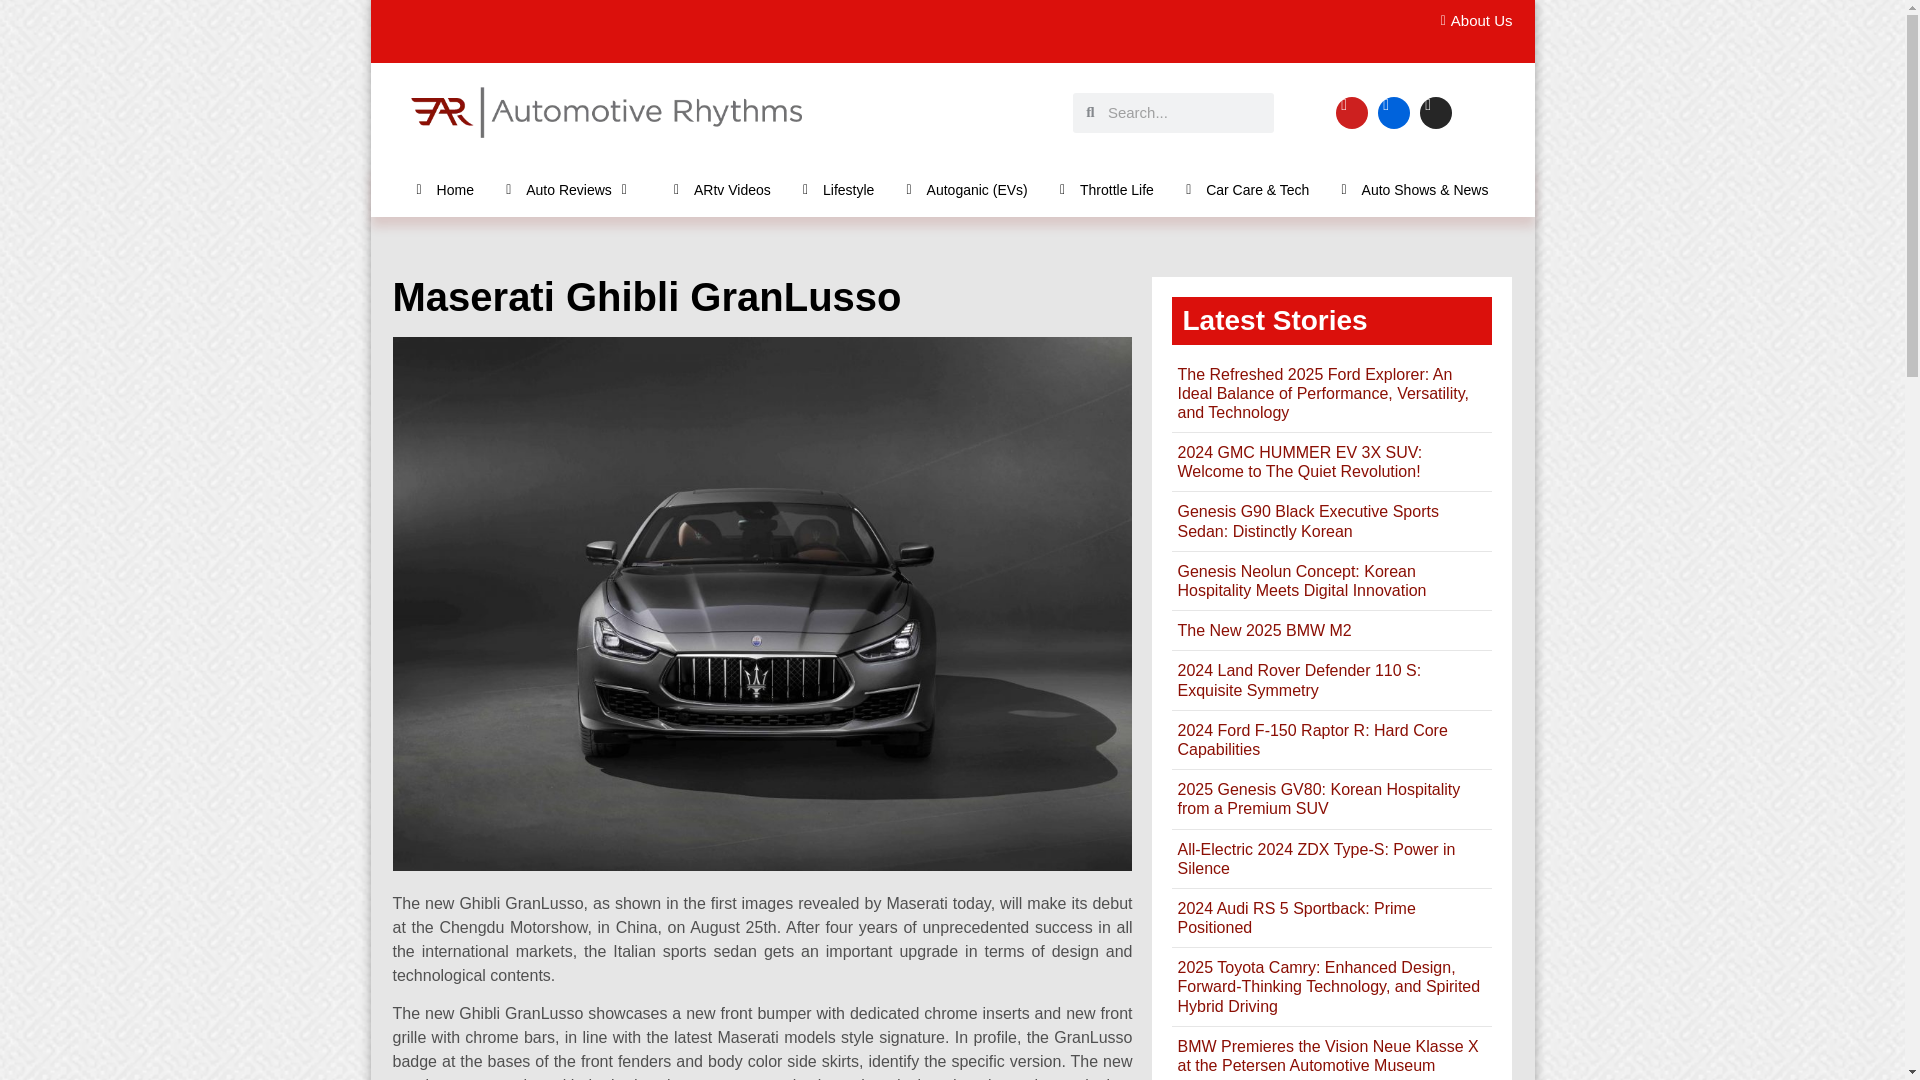  Describe the element at coordinates (1312, 740) in the screenshot. I see `2024 Ford F-150 Raptor R: Hard Core Capabilities` at that location.